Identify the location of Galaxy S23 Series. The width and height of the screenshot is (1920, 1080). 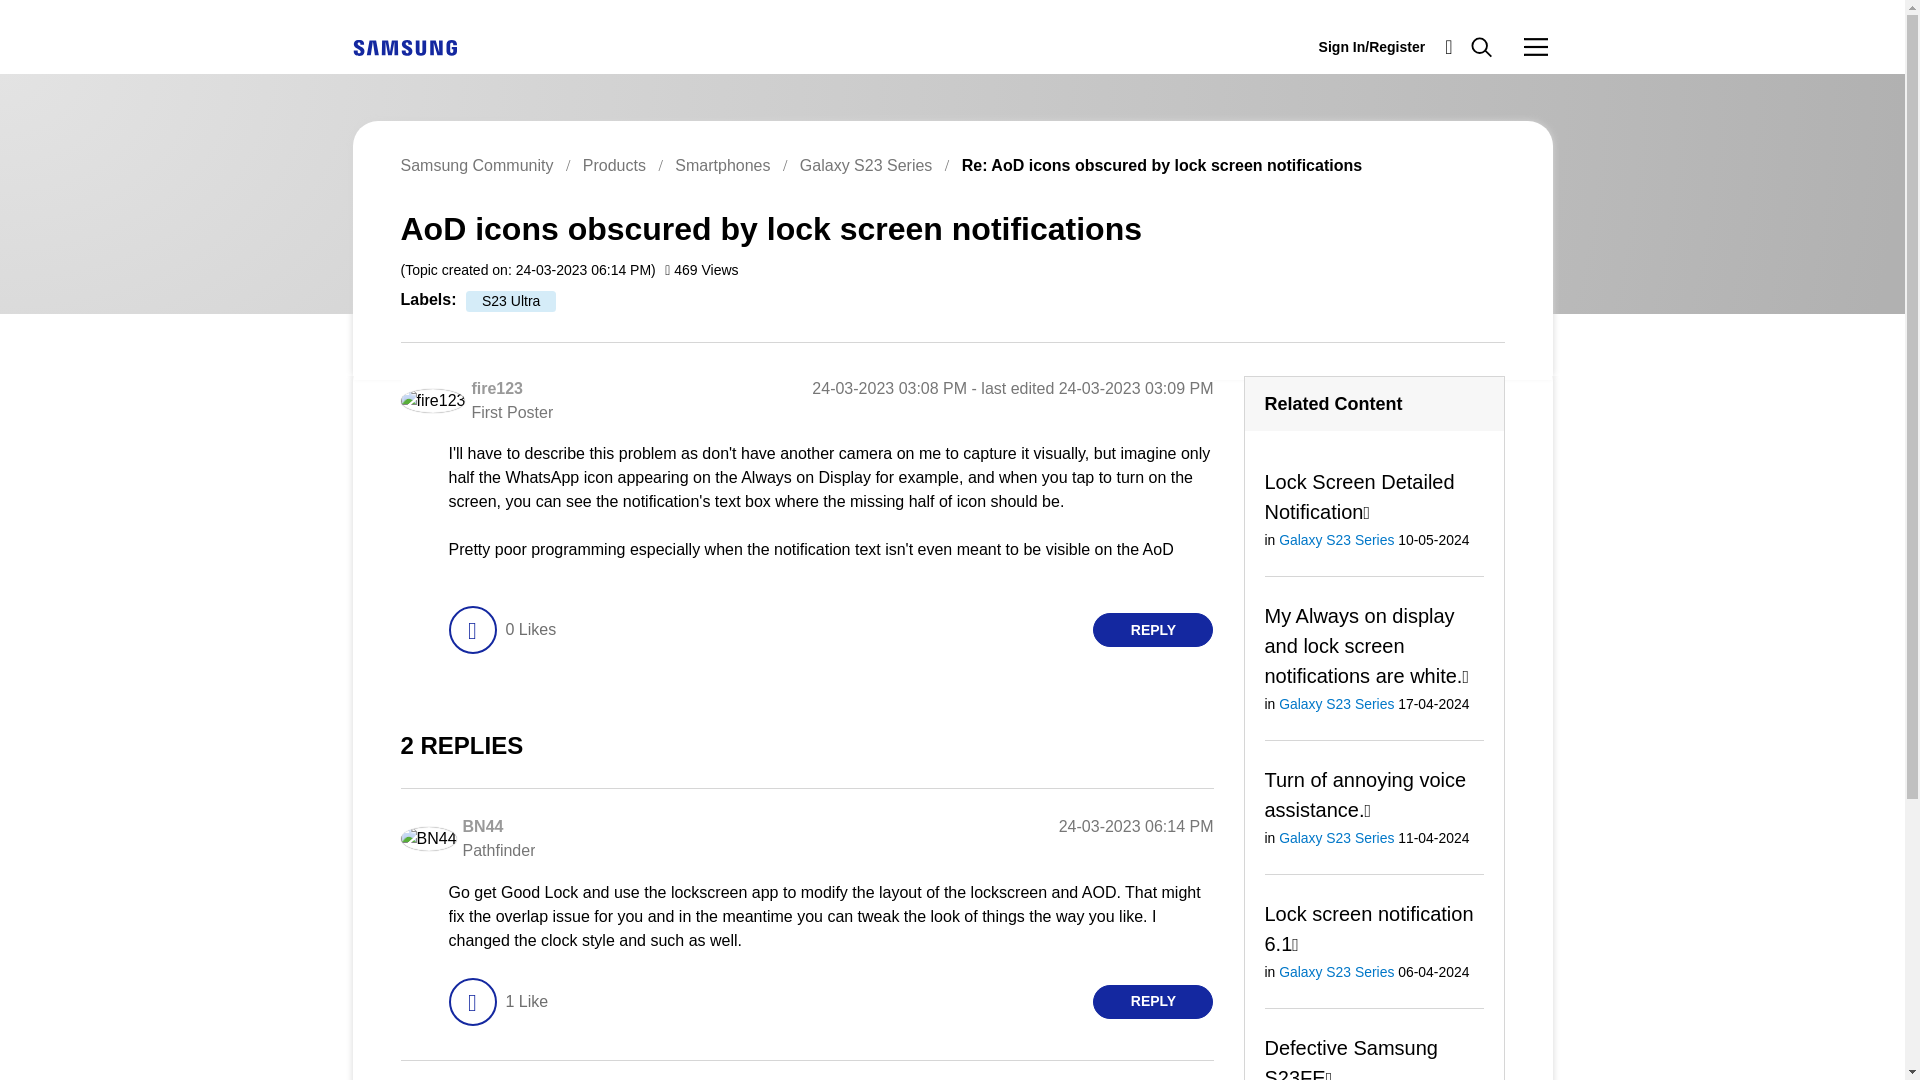
(866, 164).